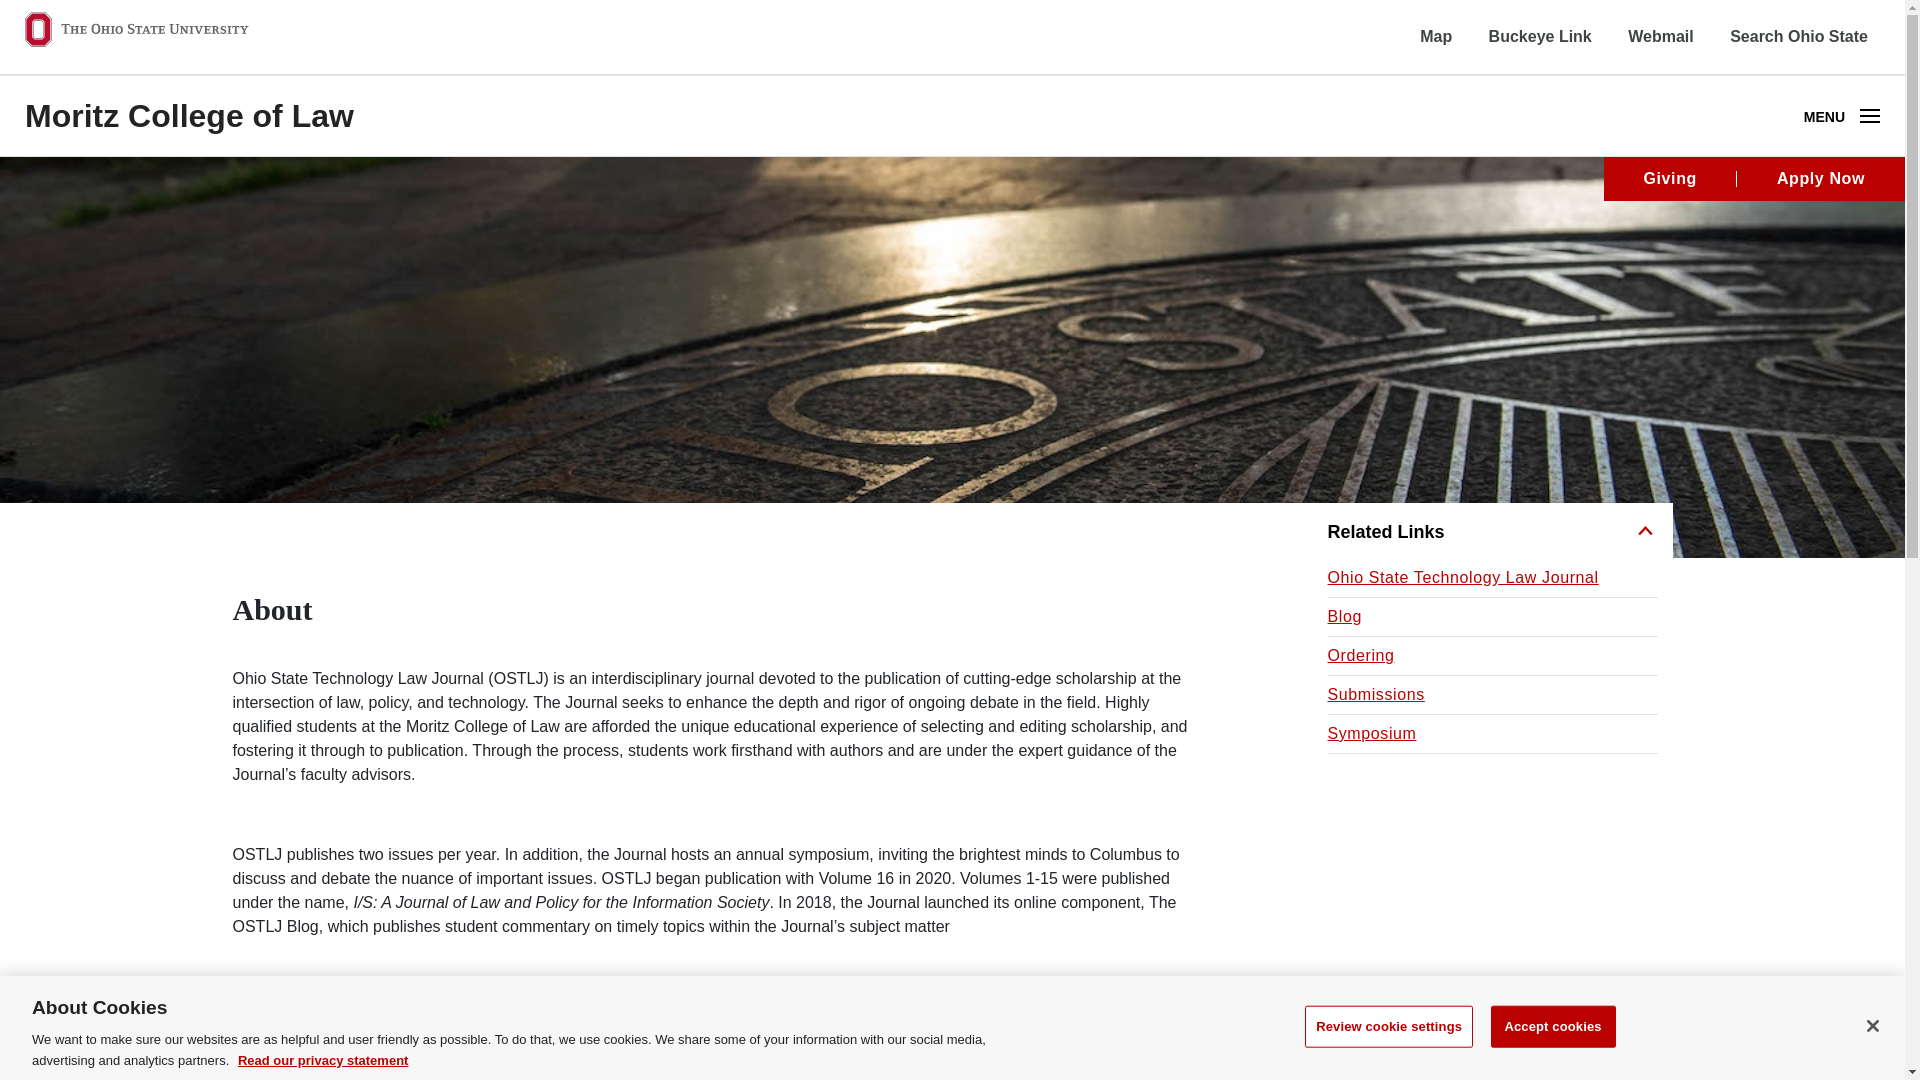 The width and height of the screenshot is (1920, 1080). I want to click on Giving, so click(1870, 116).